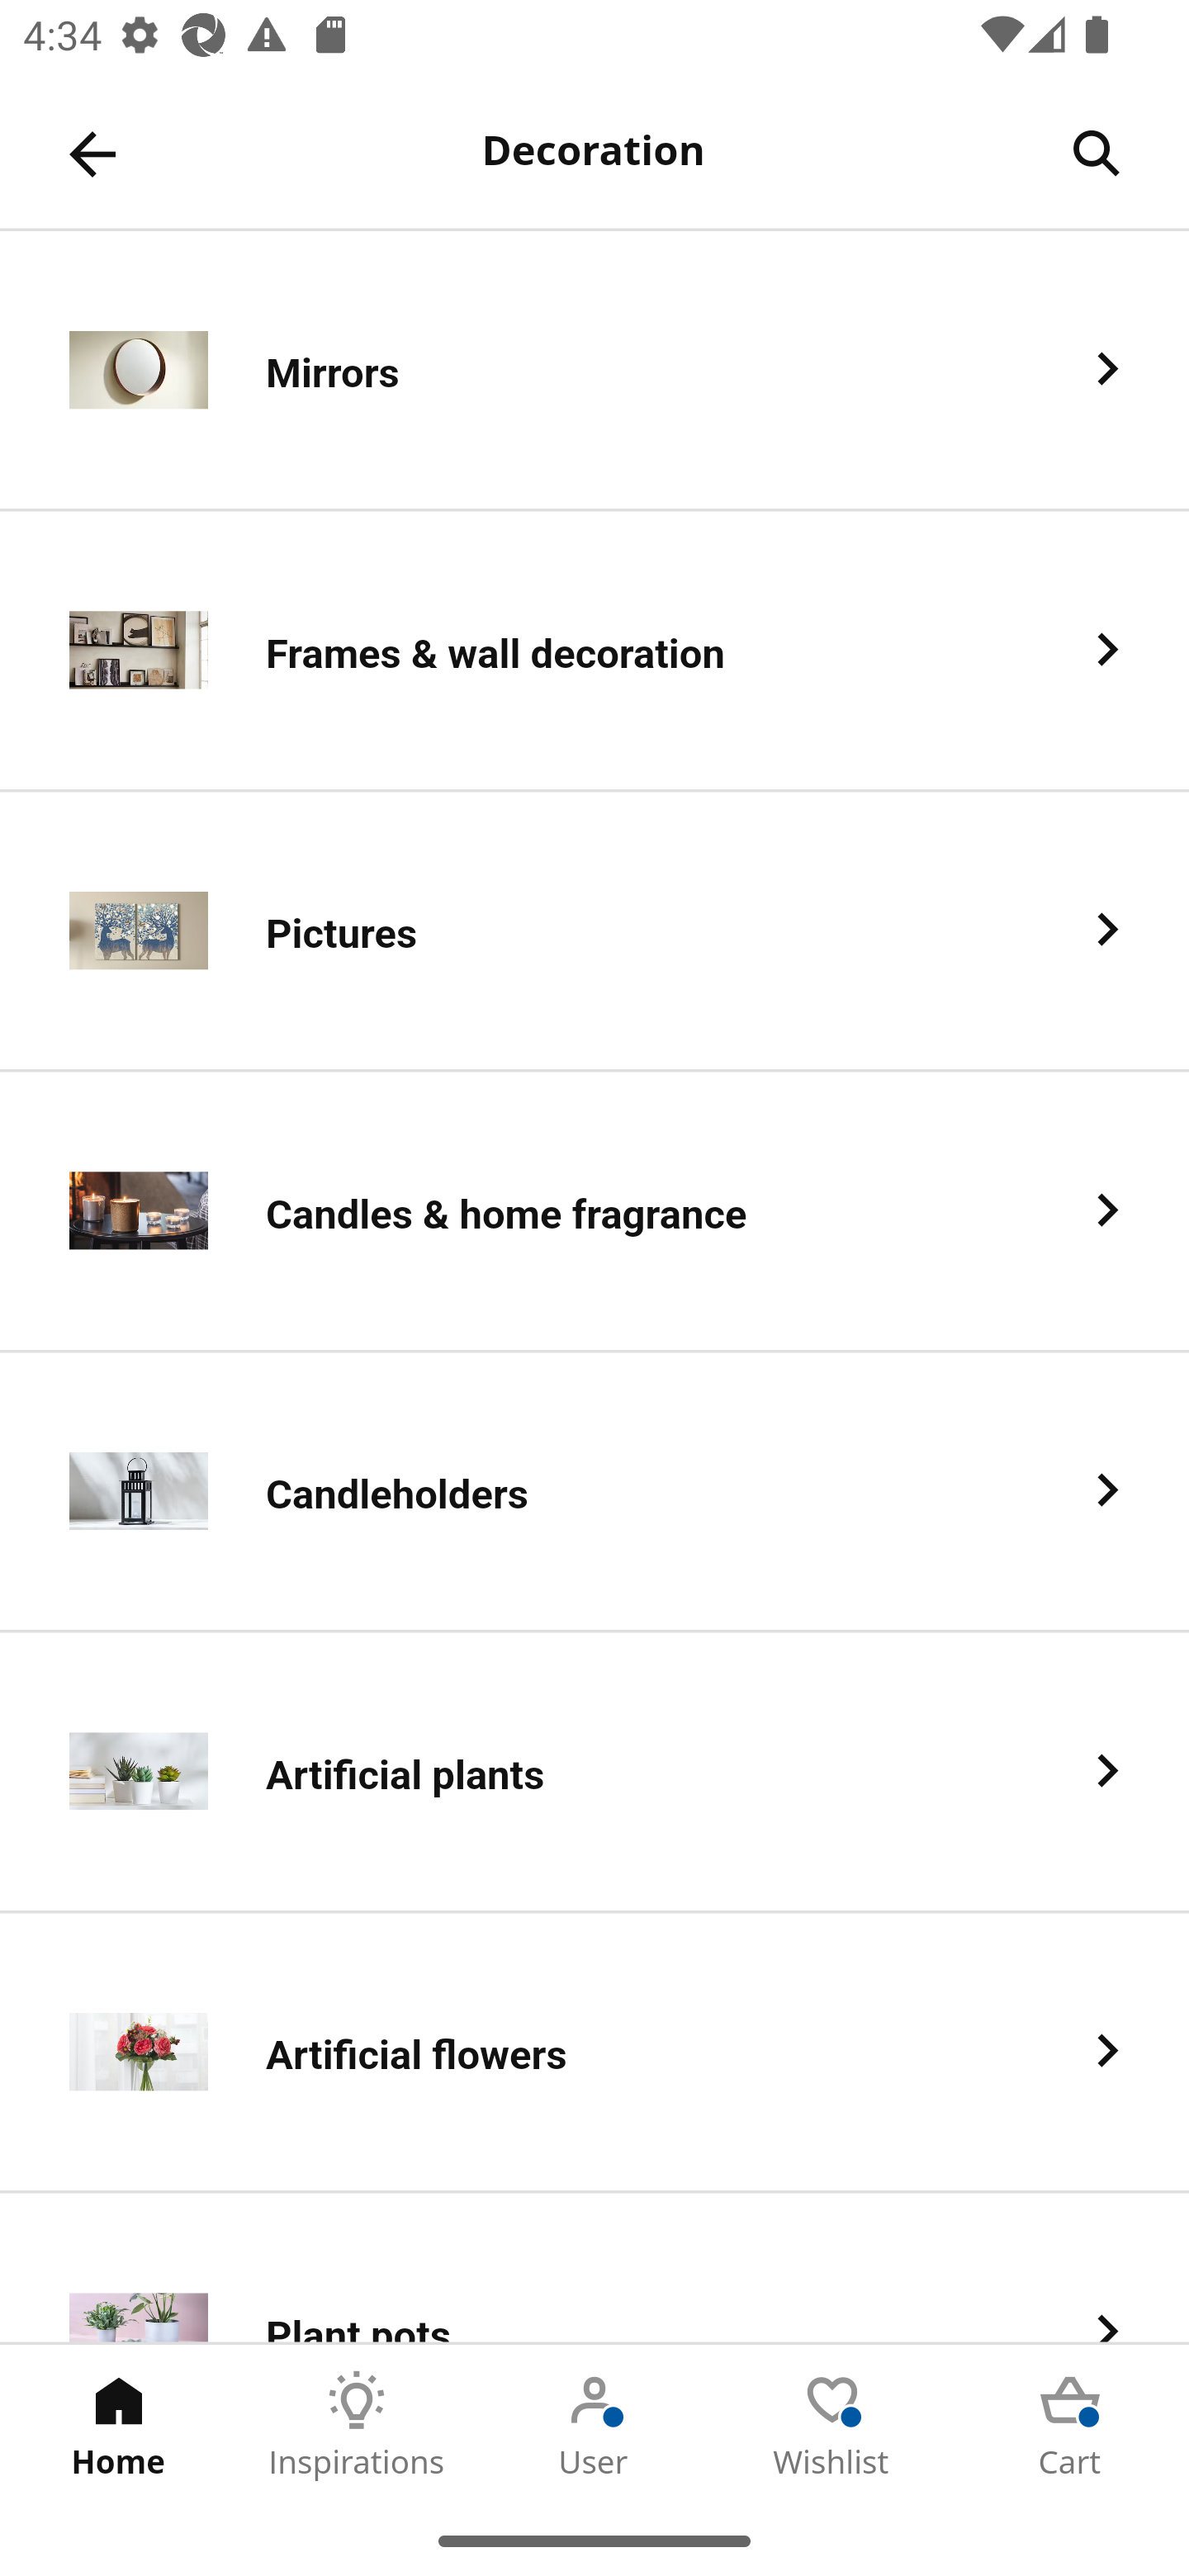 Image resolution: width=1189 pixels, height=2576 pixels. What do you see at coordinates (119, 2425) in the screenshot?
I see `Home
Tab 1 of 5` at bounding box center [119, 2425].